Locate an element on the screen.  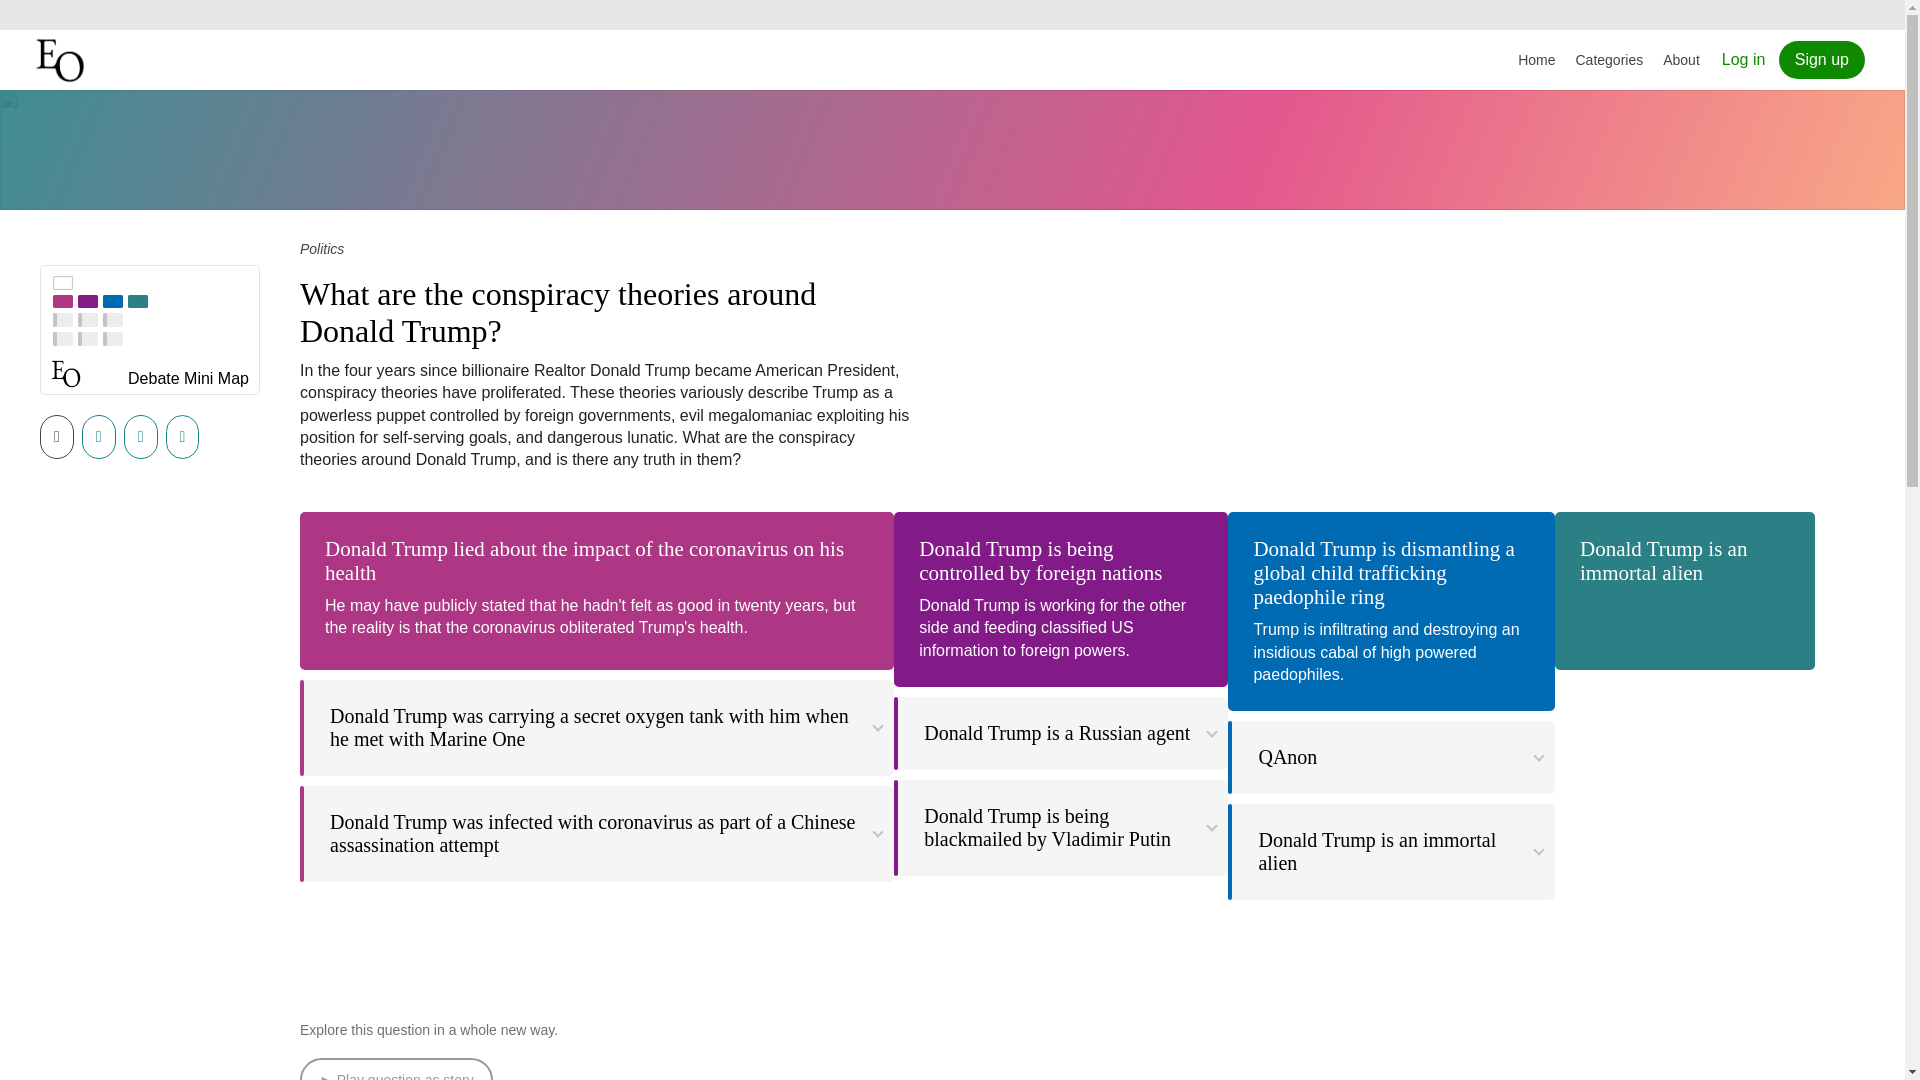
Home is located at coordinates (1536, 60).